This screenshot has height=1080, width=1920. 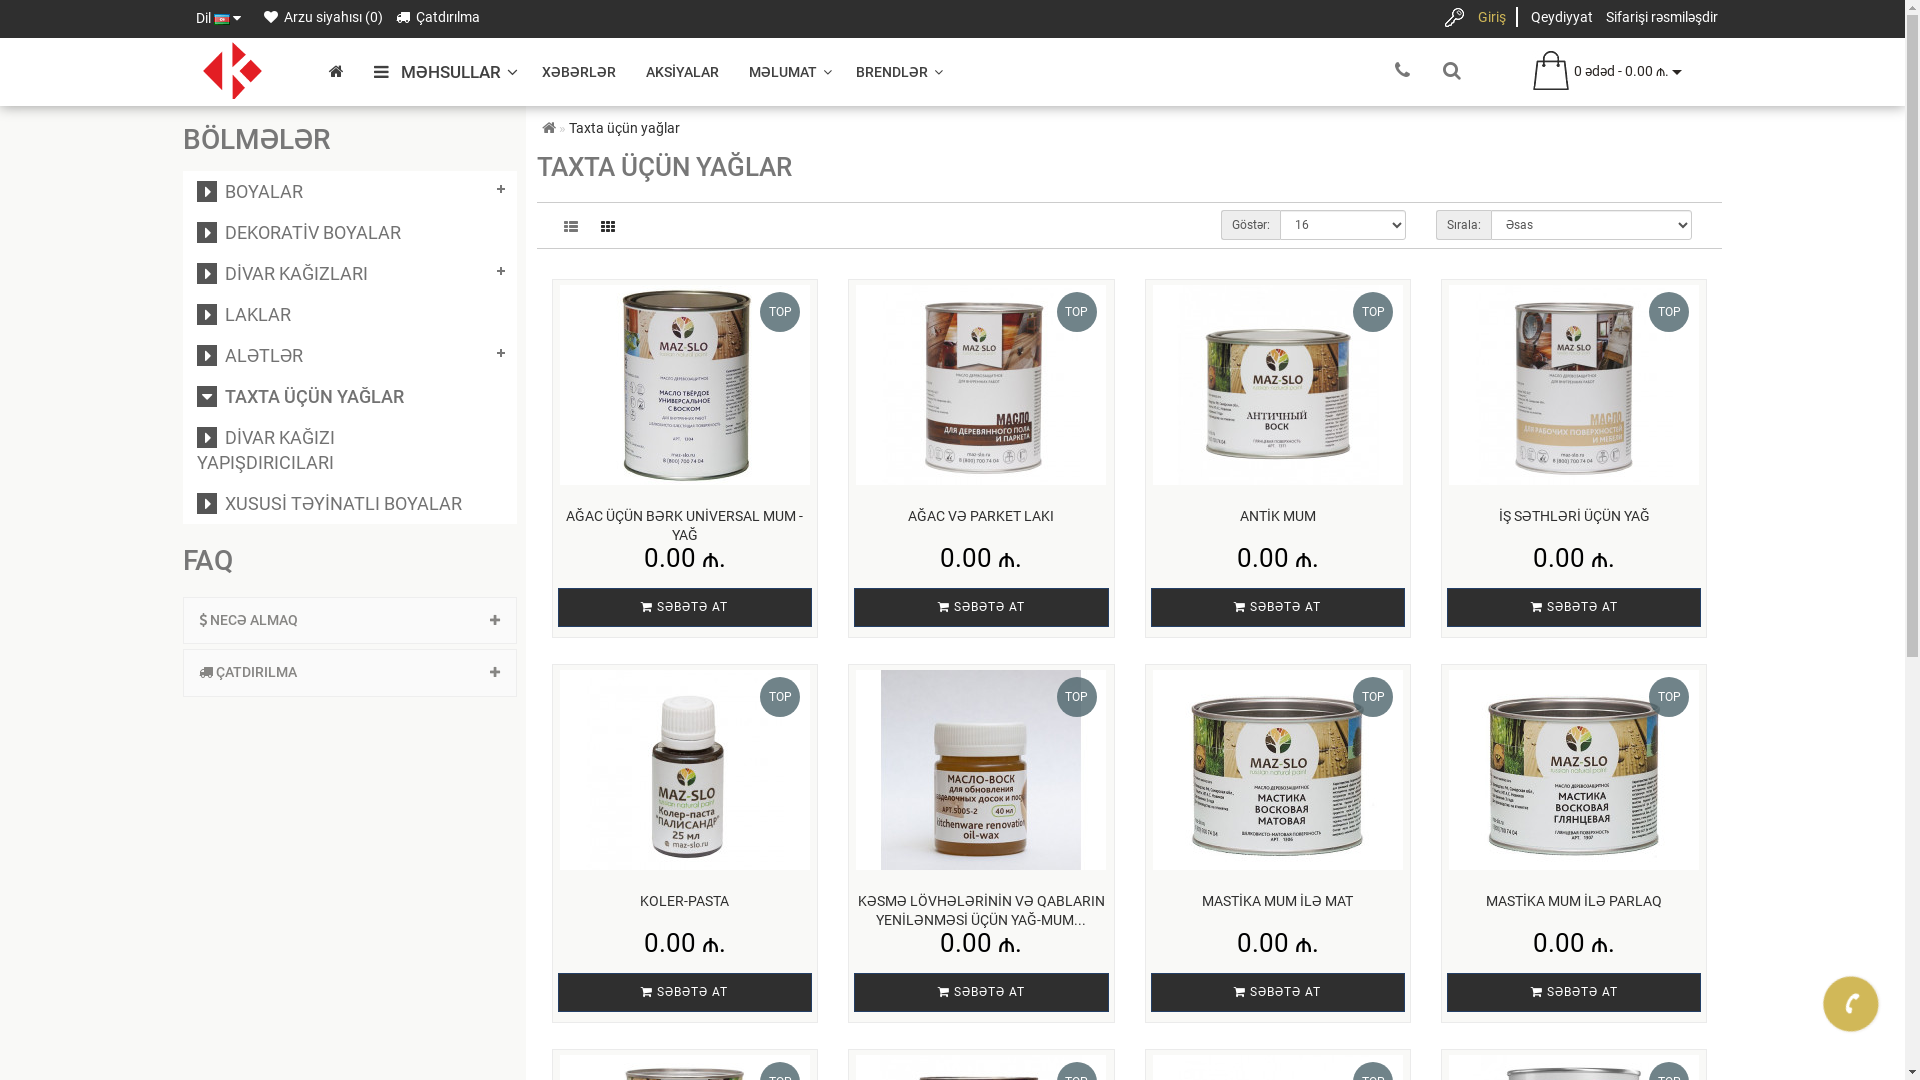 I want to click on Antik mum, so click(x=1278, y=385).